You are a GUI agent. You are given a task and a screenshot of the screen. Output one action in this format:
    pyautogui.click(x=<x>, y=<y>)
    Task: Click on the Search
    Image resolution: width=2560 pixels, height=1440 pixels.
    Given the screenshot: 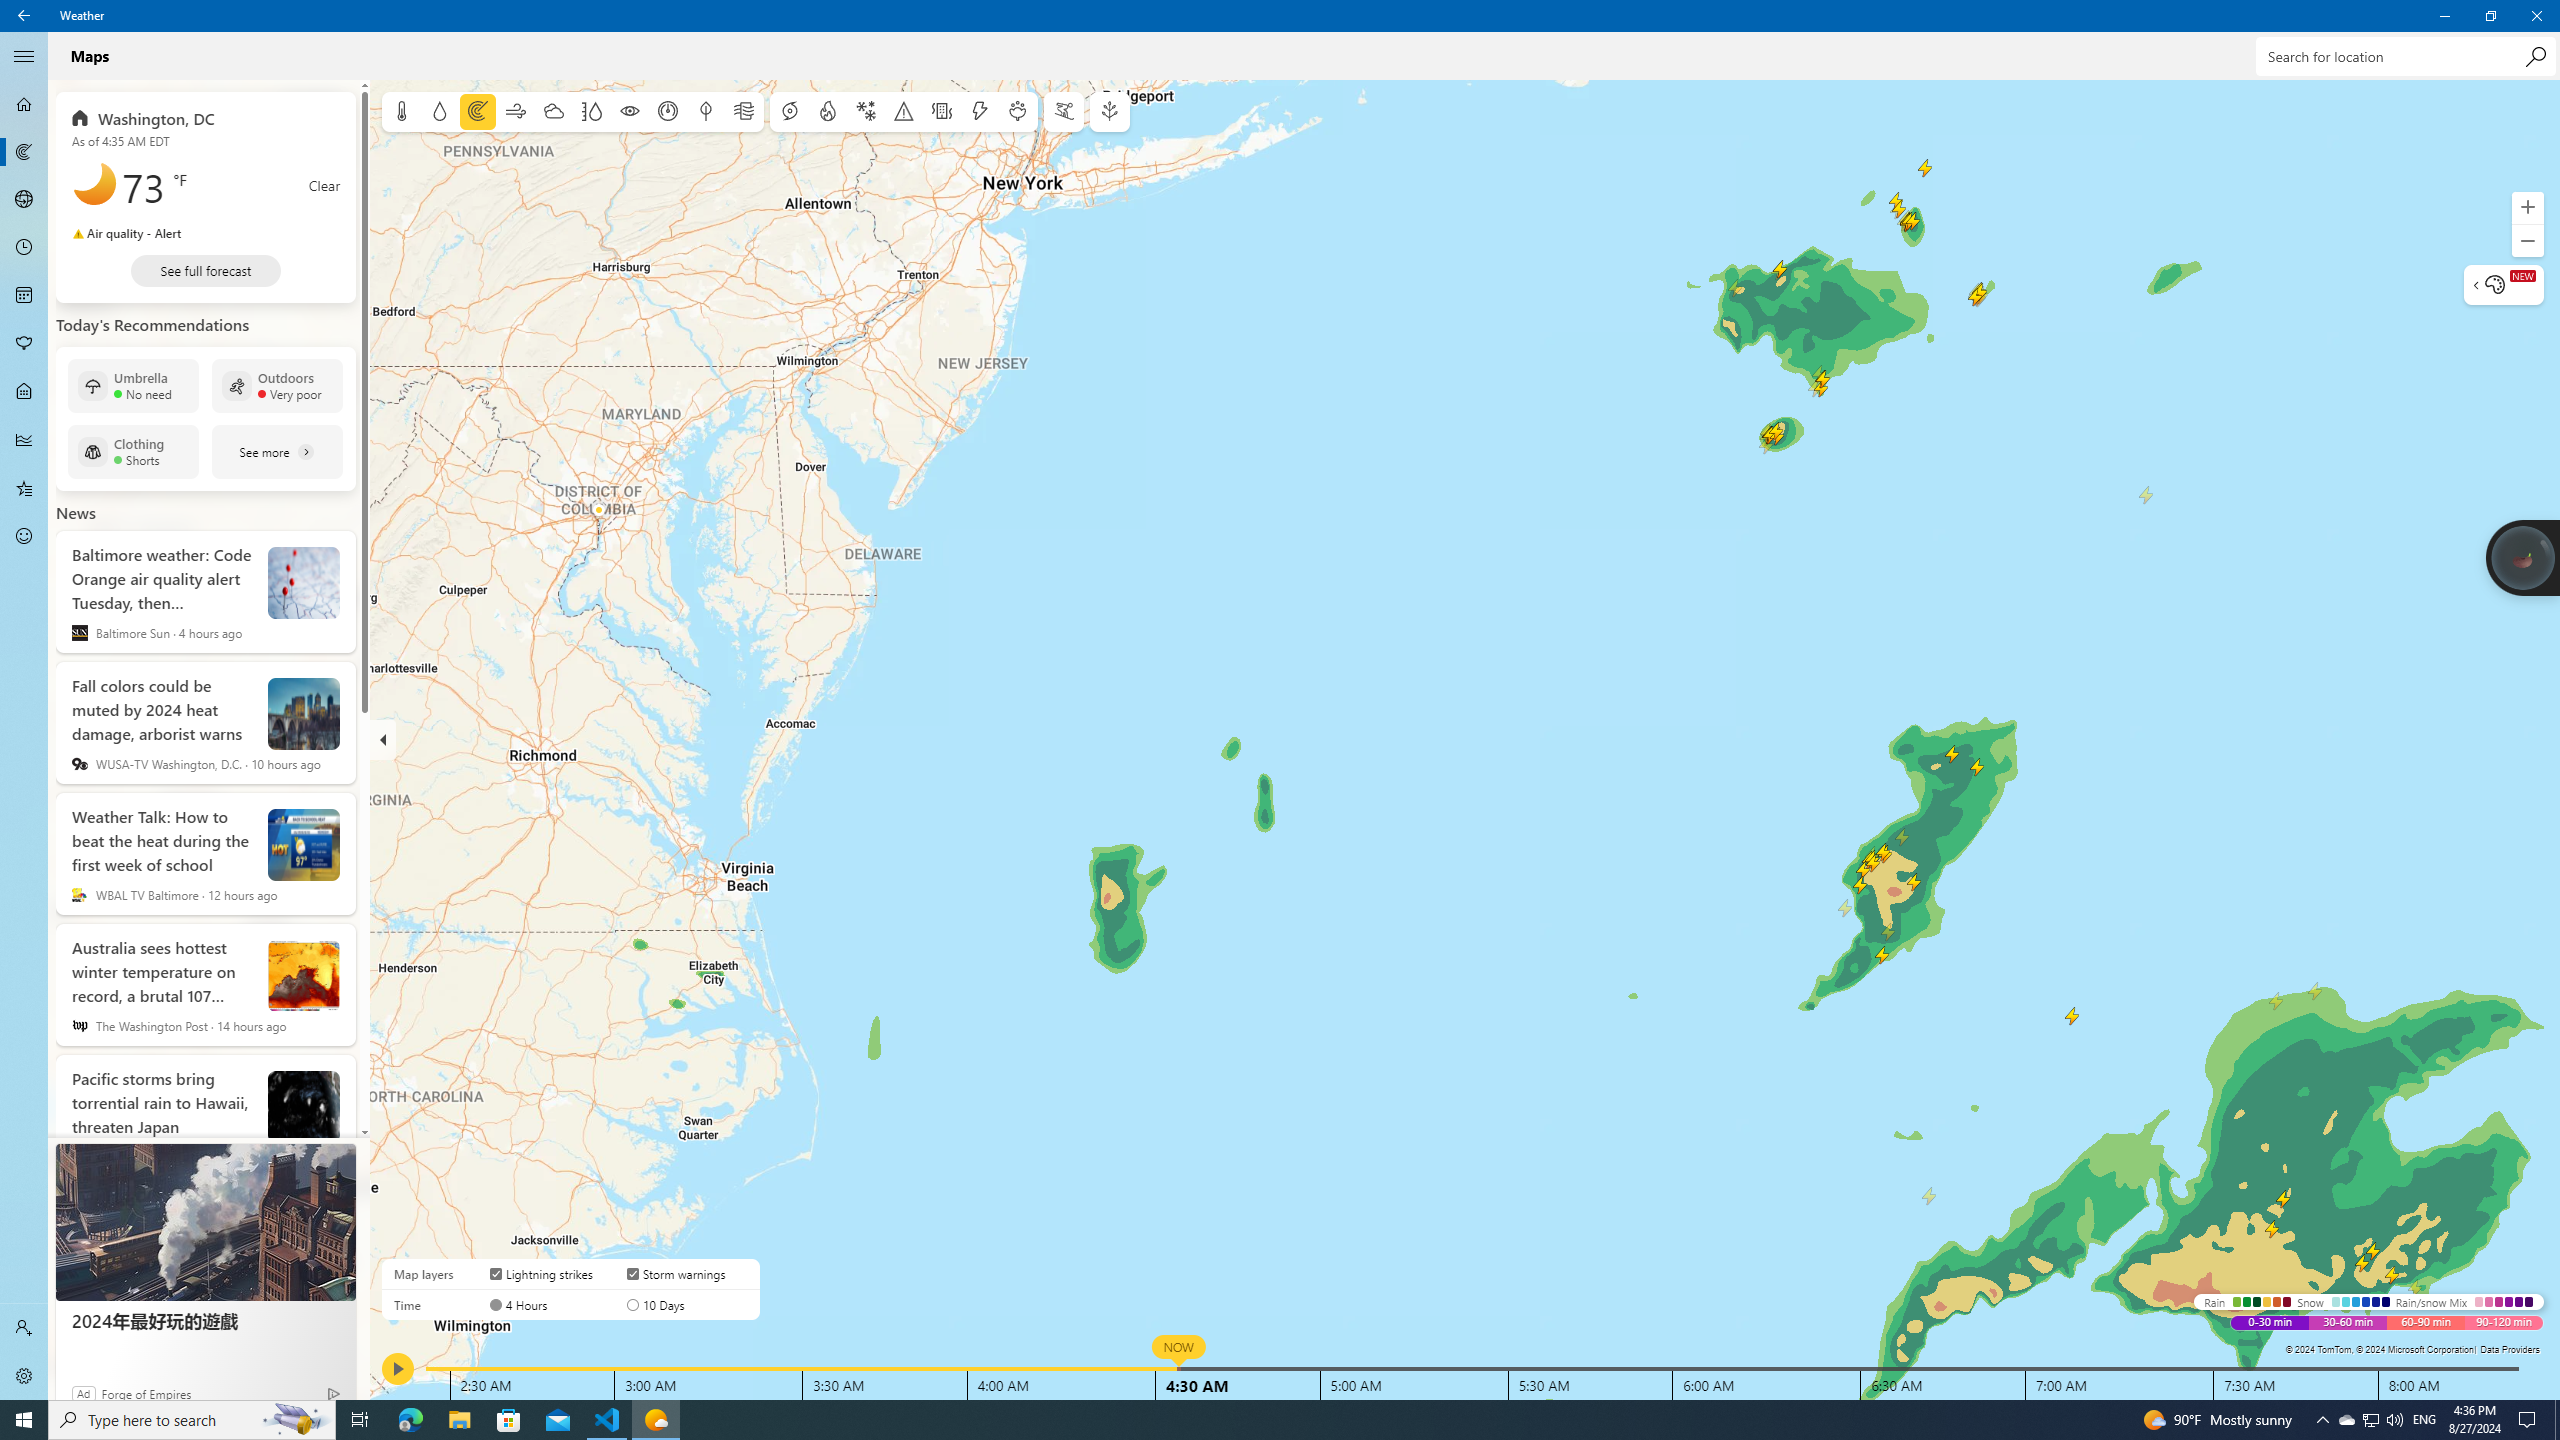 What is the action you would take?
    pyautogui.click(x=2536, y=56)
    